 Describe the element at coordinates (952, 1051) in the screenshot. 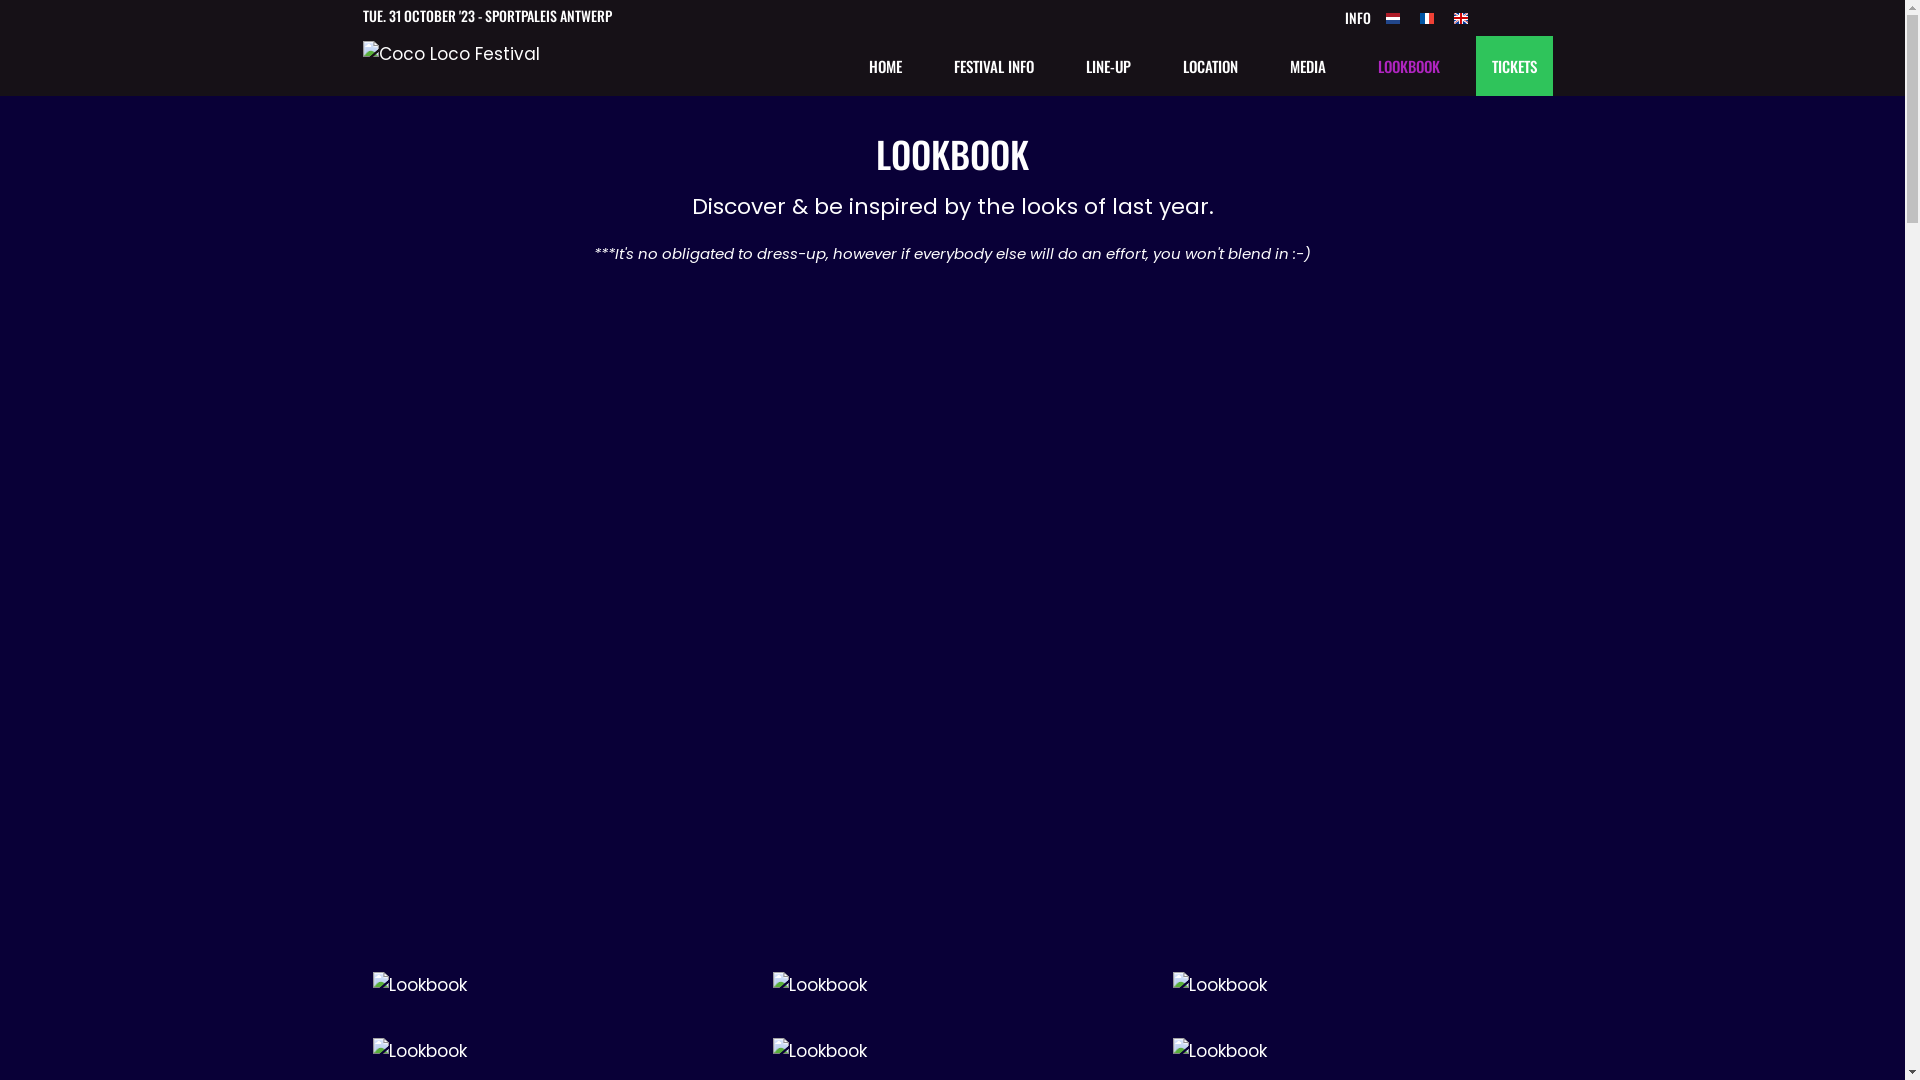

I see `Lookbook` at that location.